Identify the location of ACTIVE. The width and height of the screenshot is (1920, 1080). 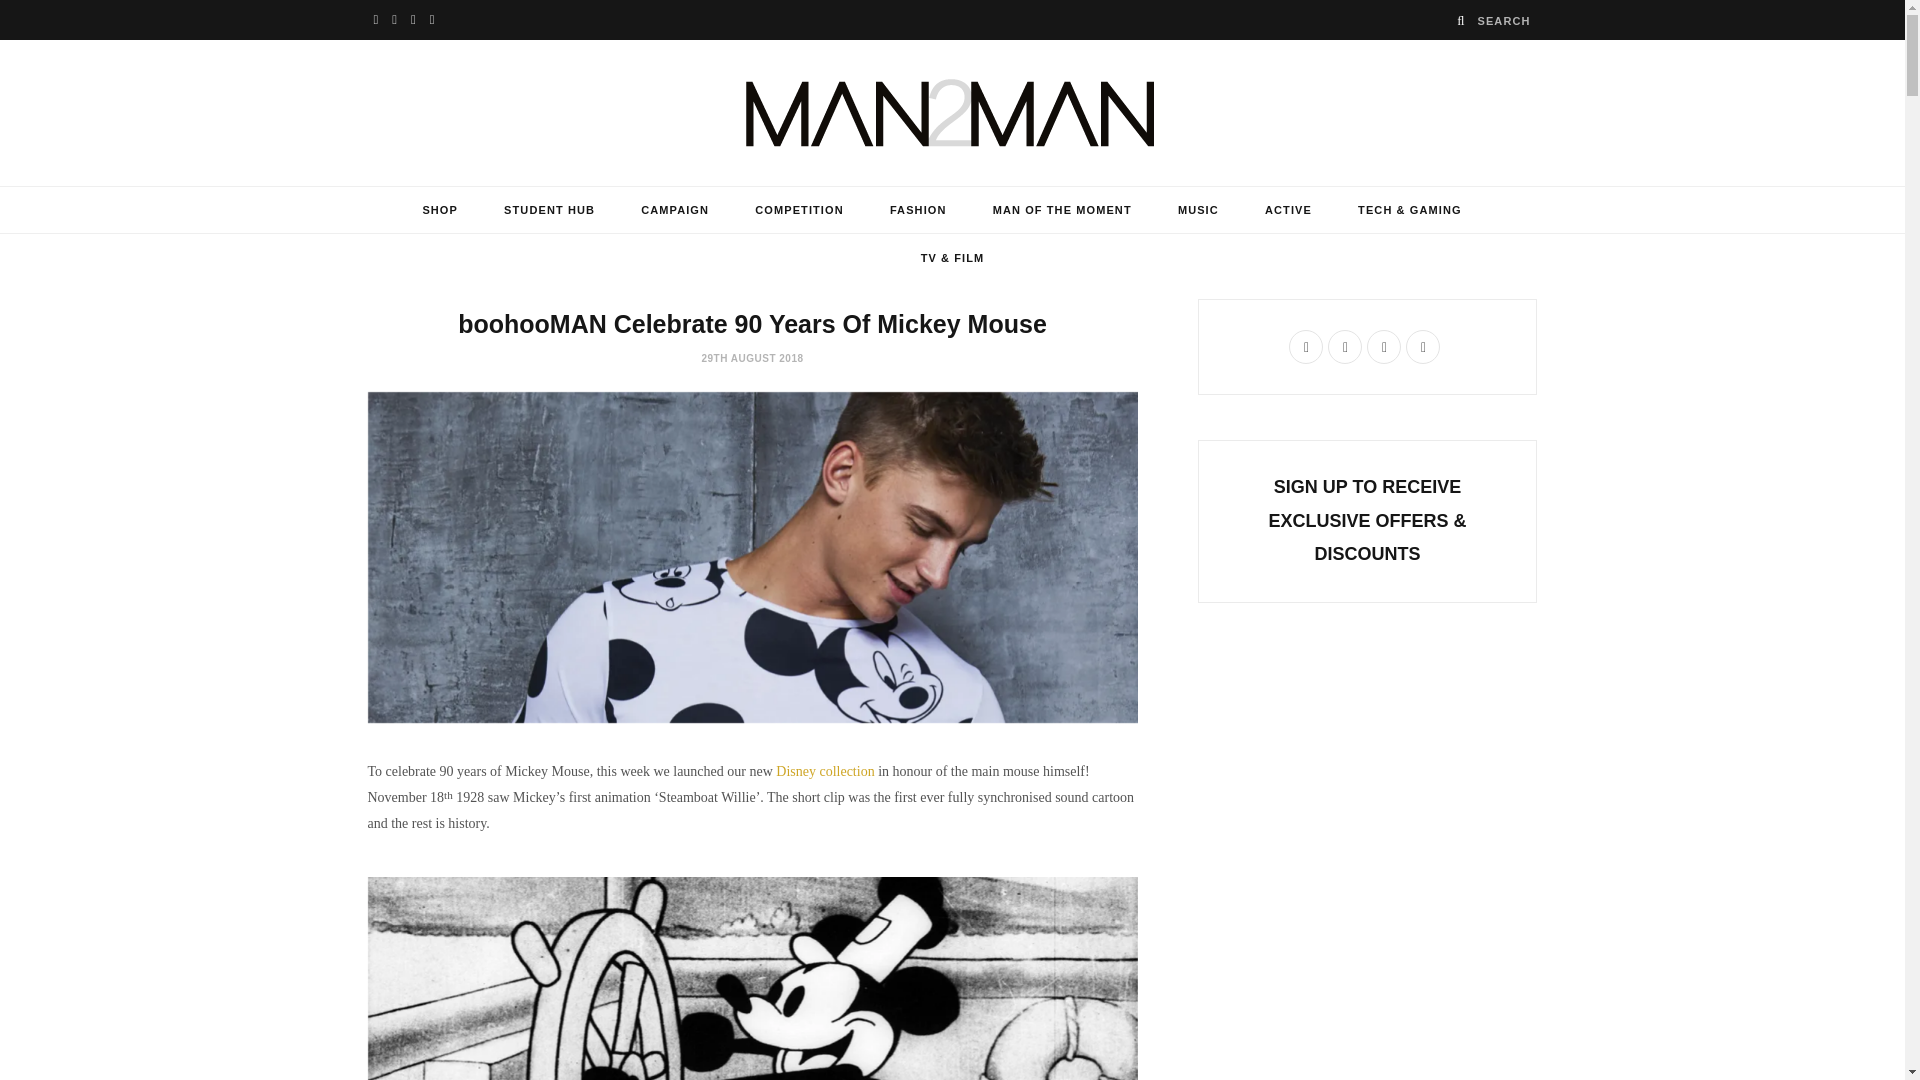
(1288, 210).